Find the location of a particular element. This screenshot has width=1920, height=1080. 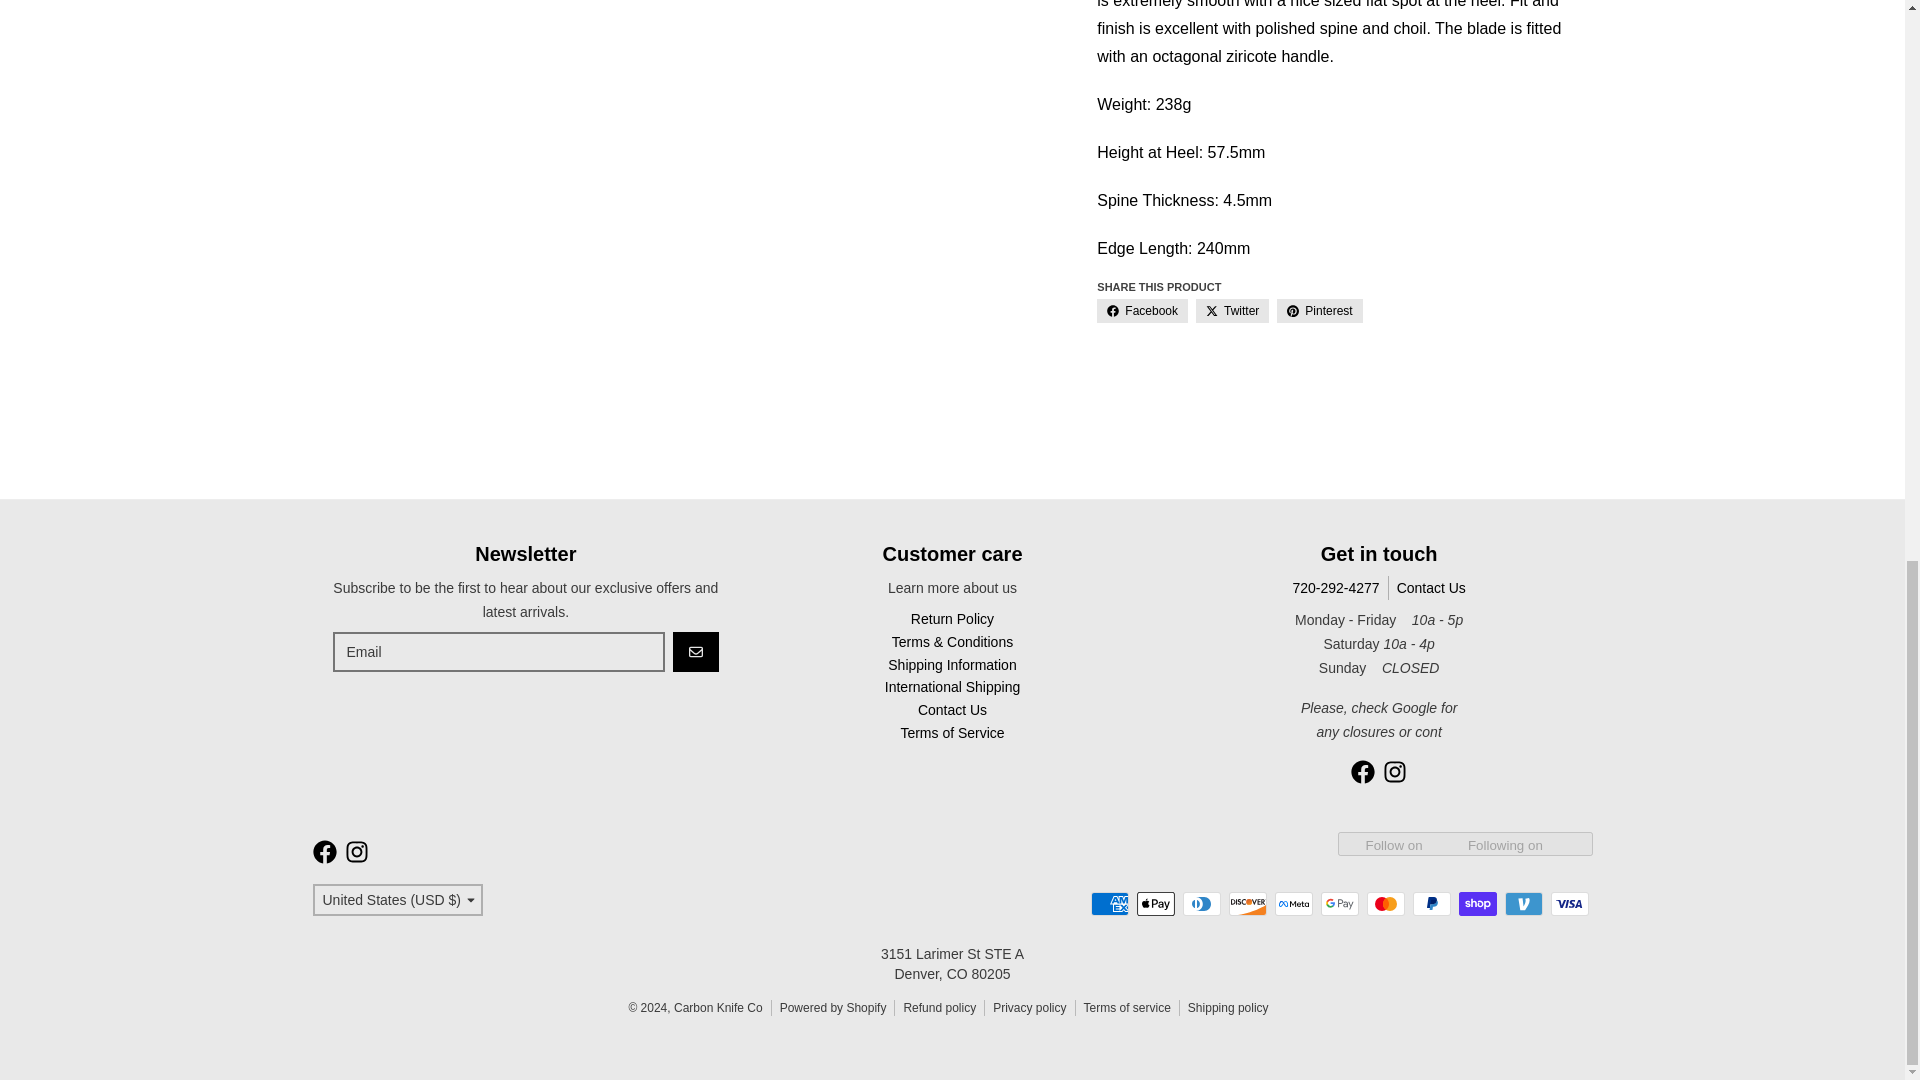

Facebook - Carbon Knife Co is located at coordinates (1362, 772).